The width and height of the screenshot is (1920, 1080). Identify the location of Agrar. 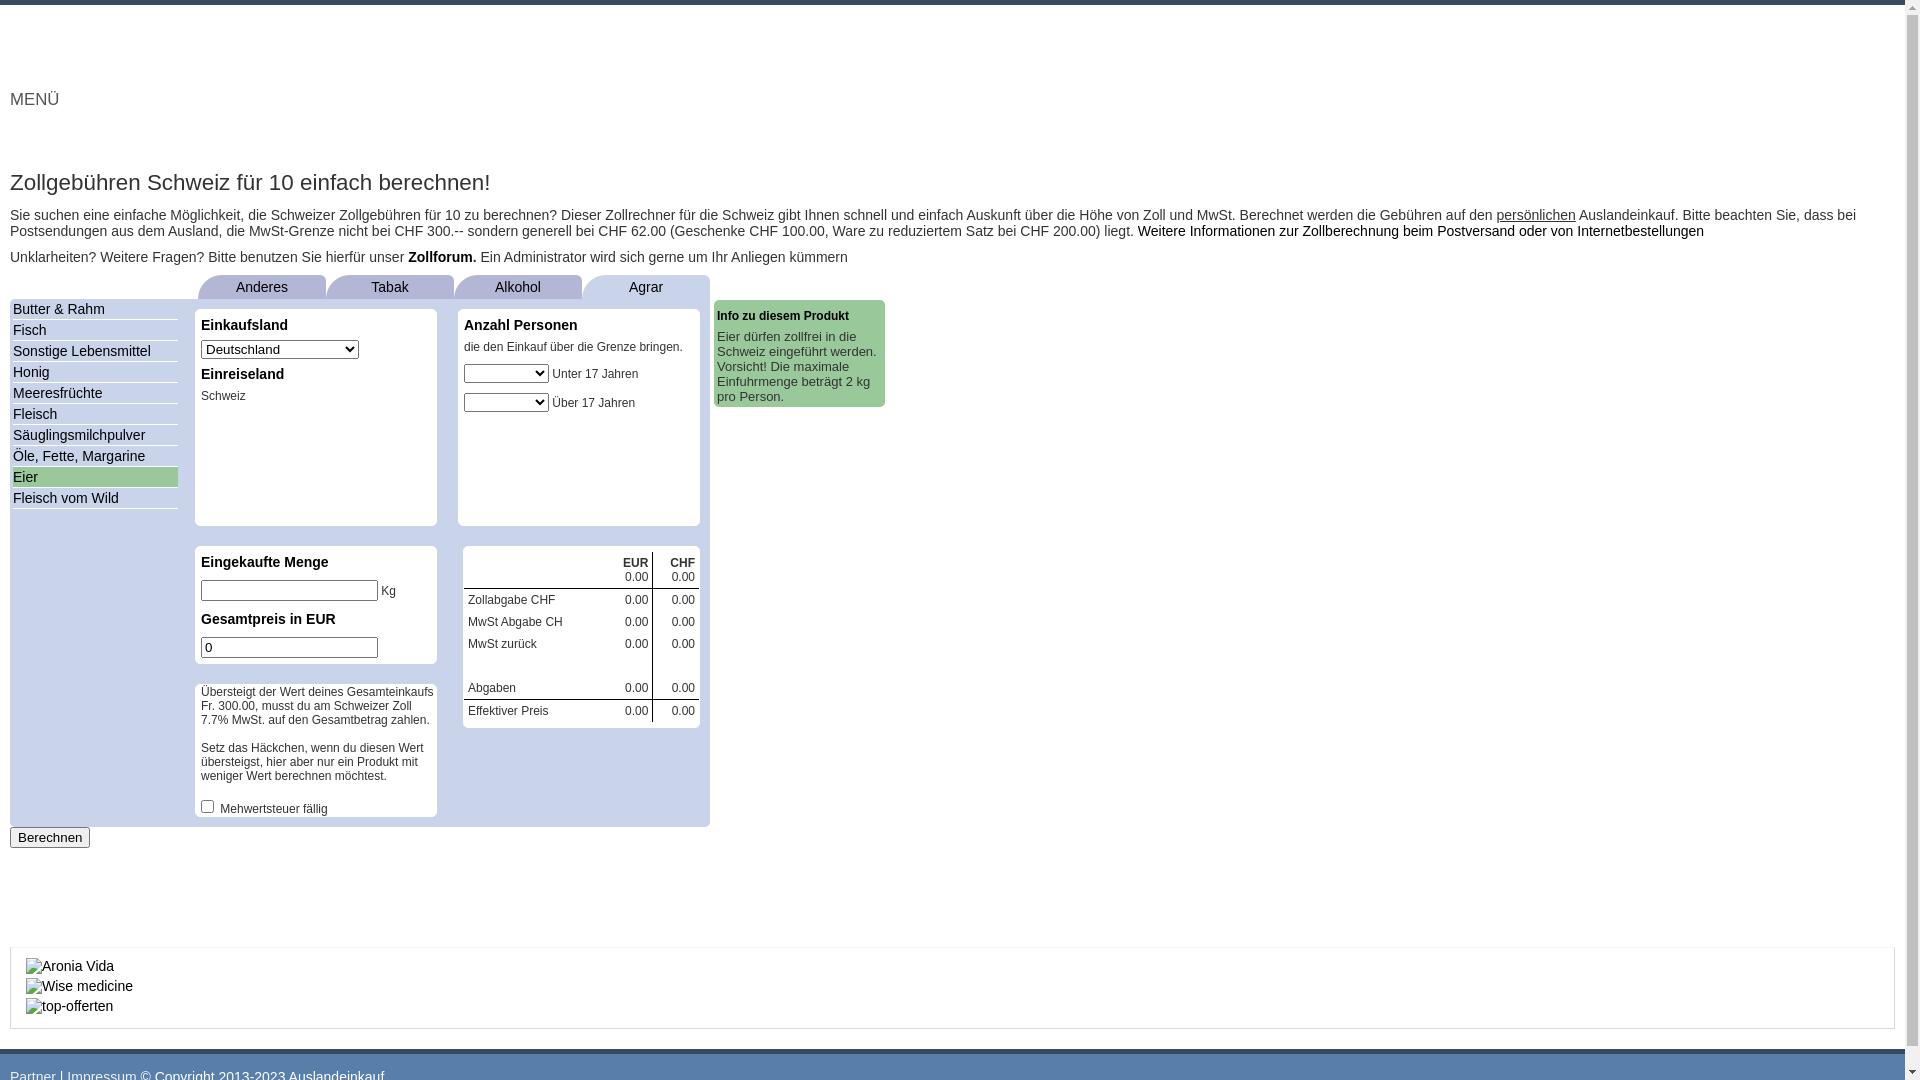
(646, 287).